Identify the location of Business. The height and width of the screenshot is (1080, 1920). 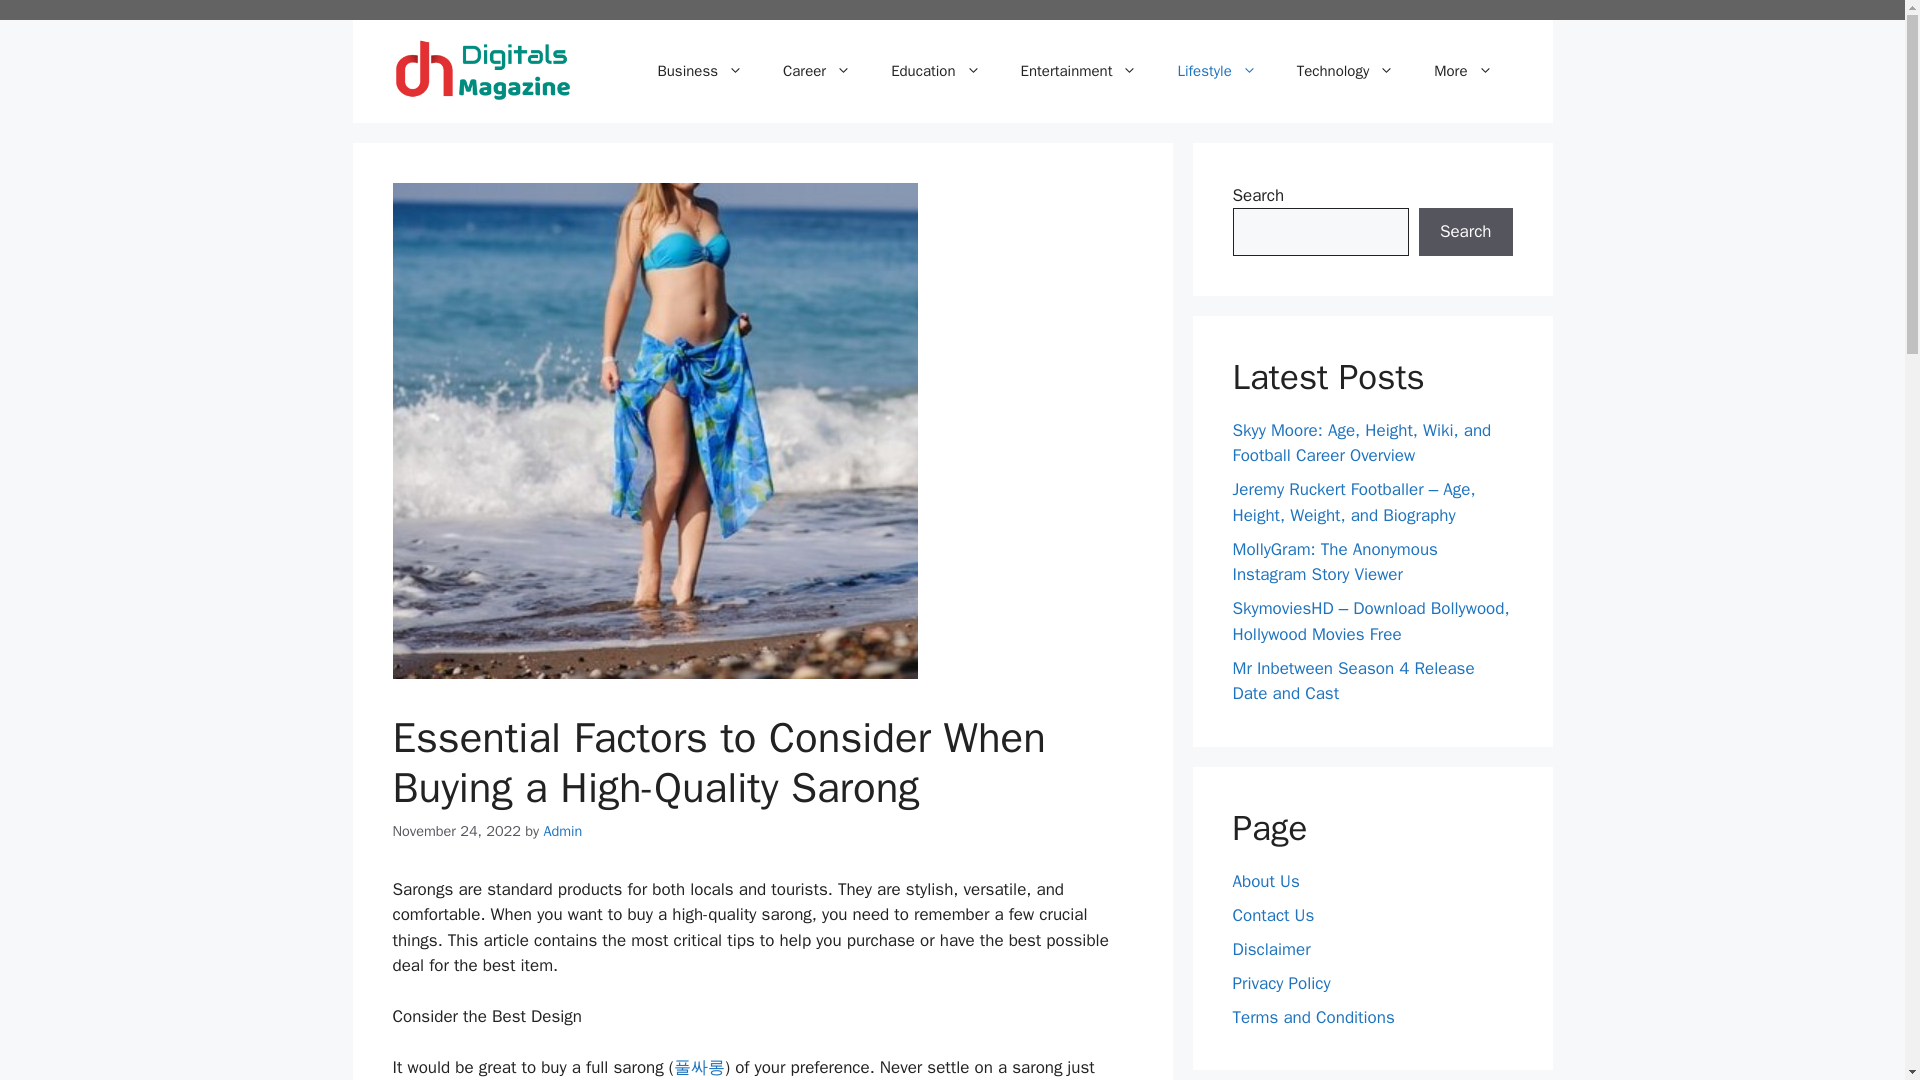
(700, 71).